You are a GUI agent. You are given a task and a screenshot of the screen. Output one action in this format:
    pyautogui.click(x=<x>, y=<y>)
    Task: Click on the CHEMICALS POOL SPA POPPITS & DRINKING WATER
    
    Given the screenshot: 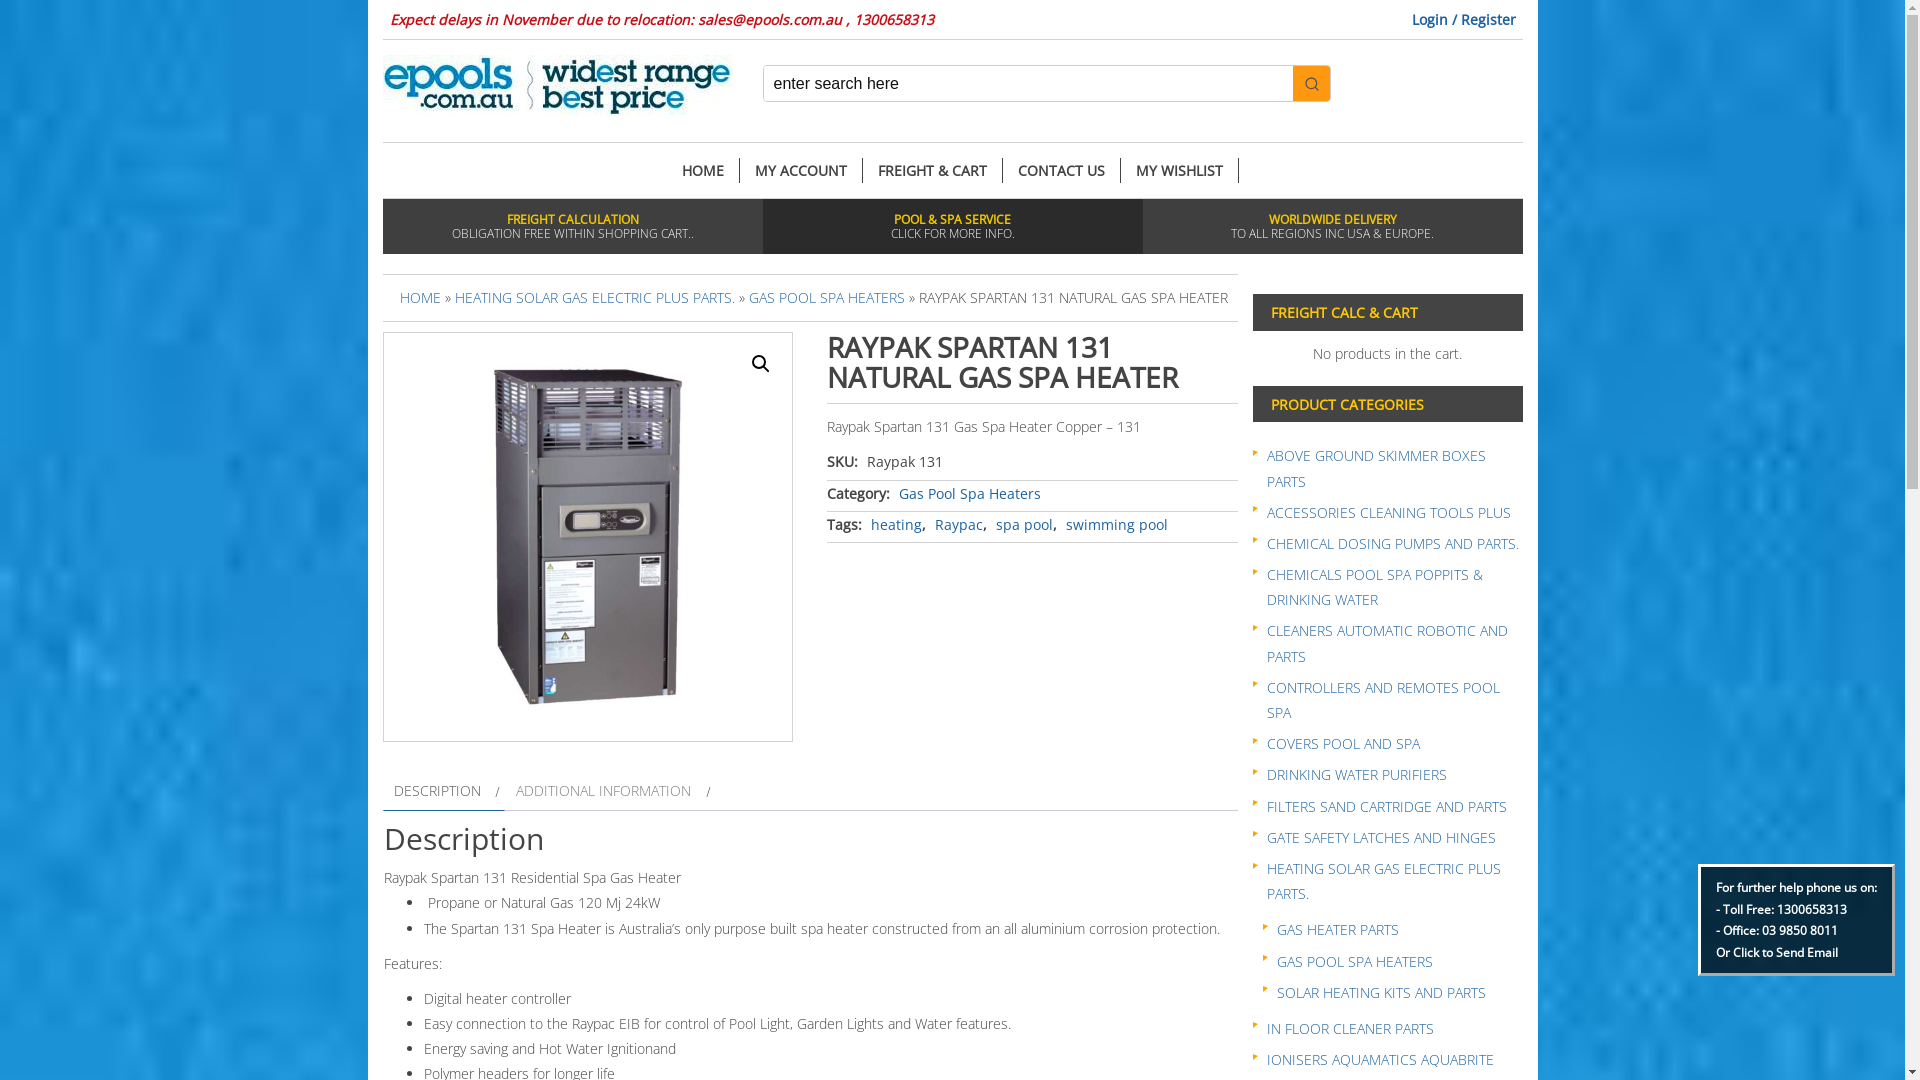 What is the action you would take?
    pyautogui.click(x=1374, y=587)
    